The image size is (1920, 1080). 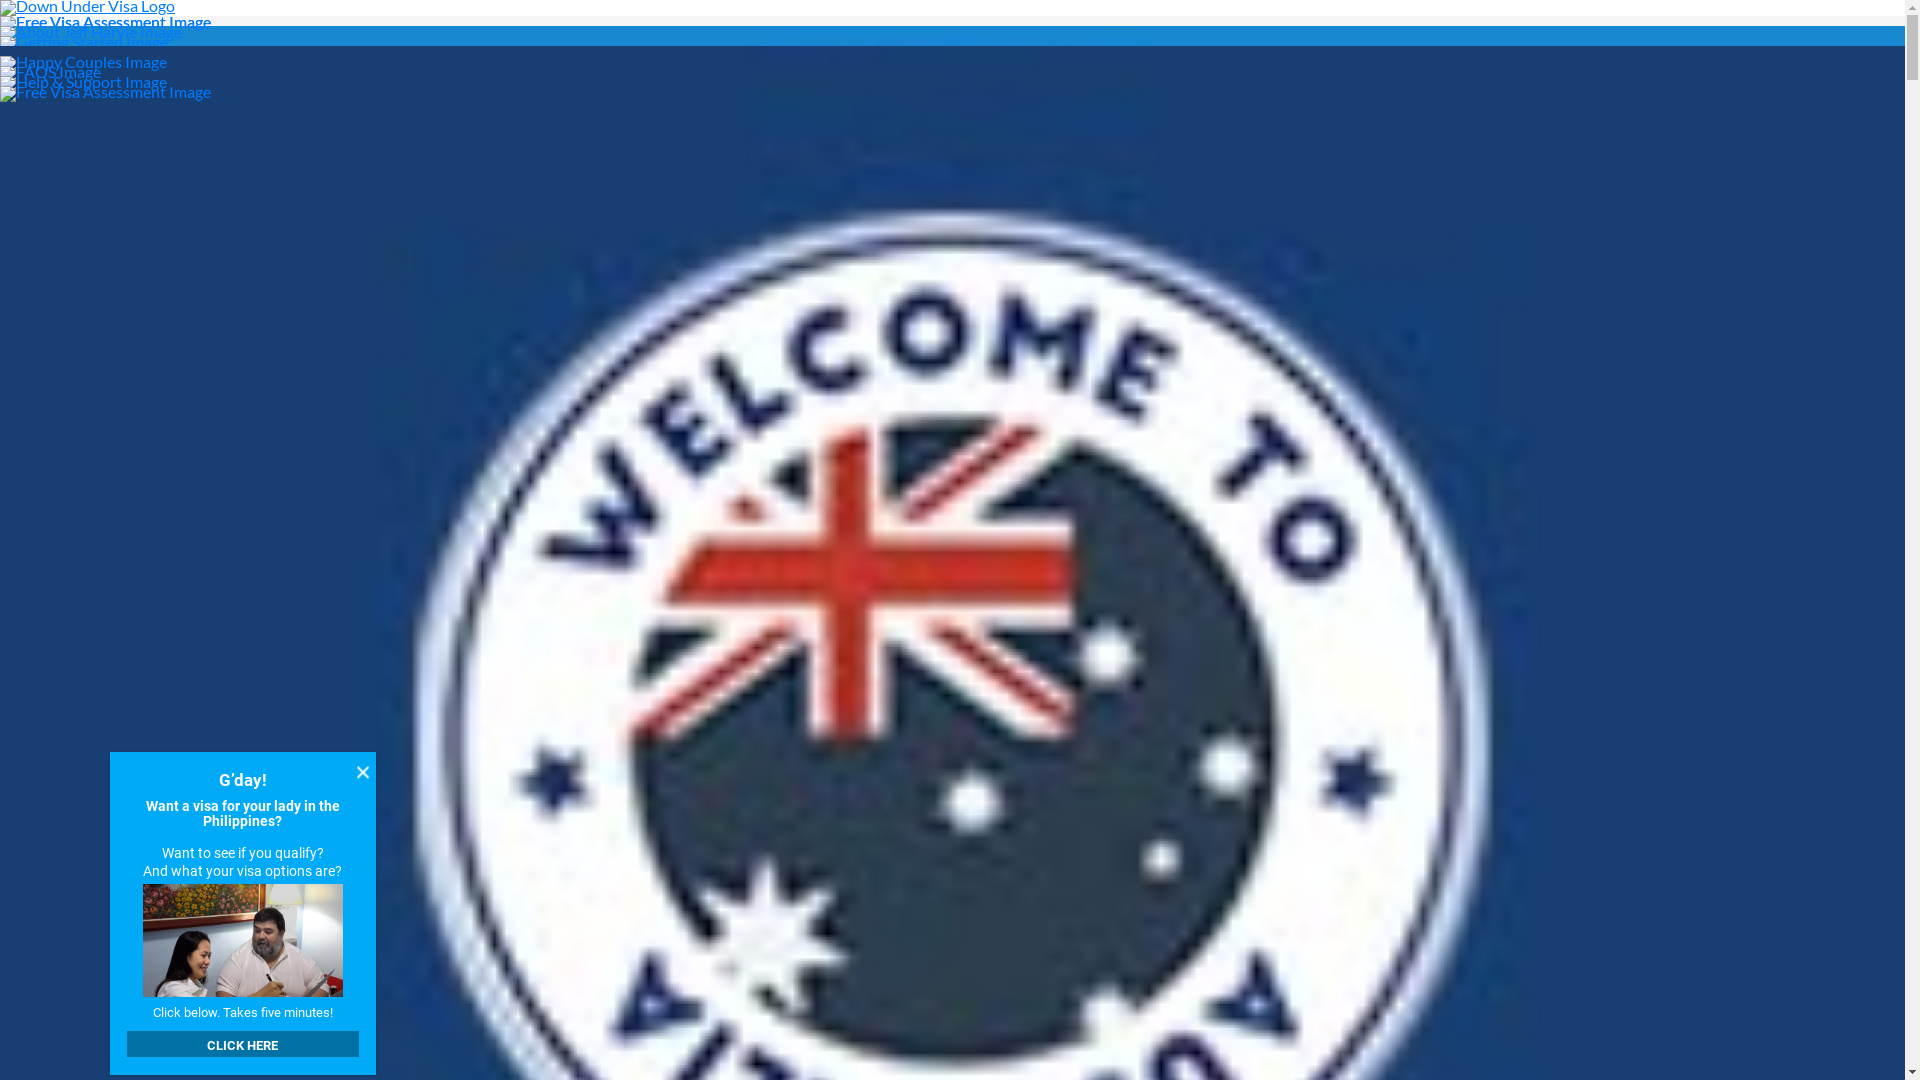 What do you see at coordinates (606, 824) in the screenshot?
I see `Our office and staff are here in Manila, Philippines` at bounding box center [606, 824].